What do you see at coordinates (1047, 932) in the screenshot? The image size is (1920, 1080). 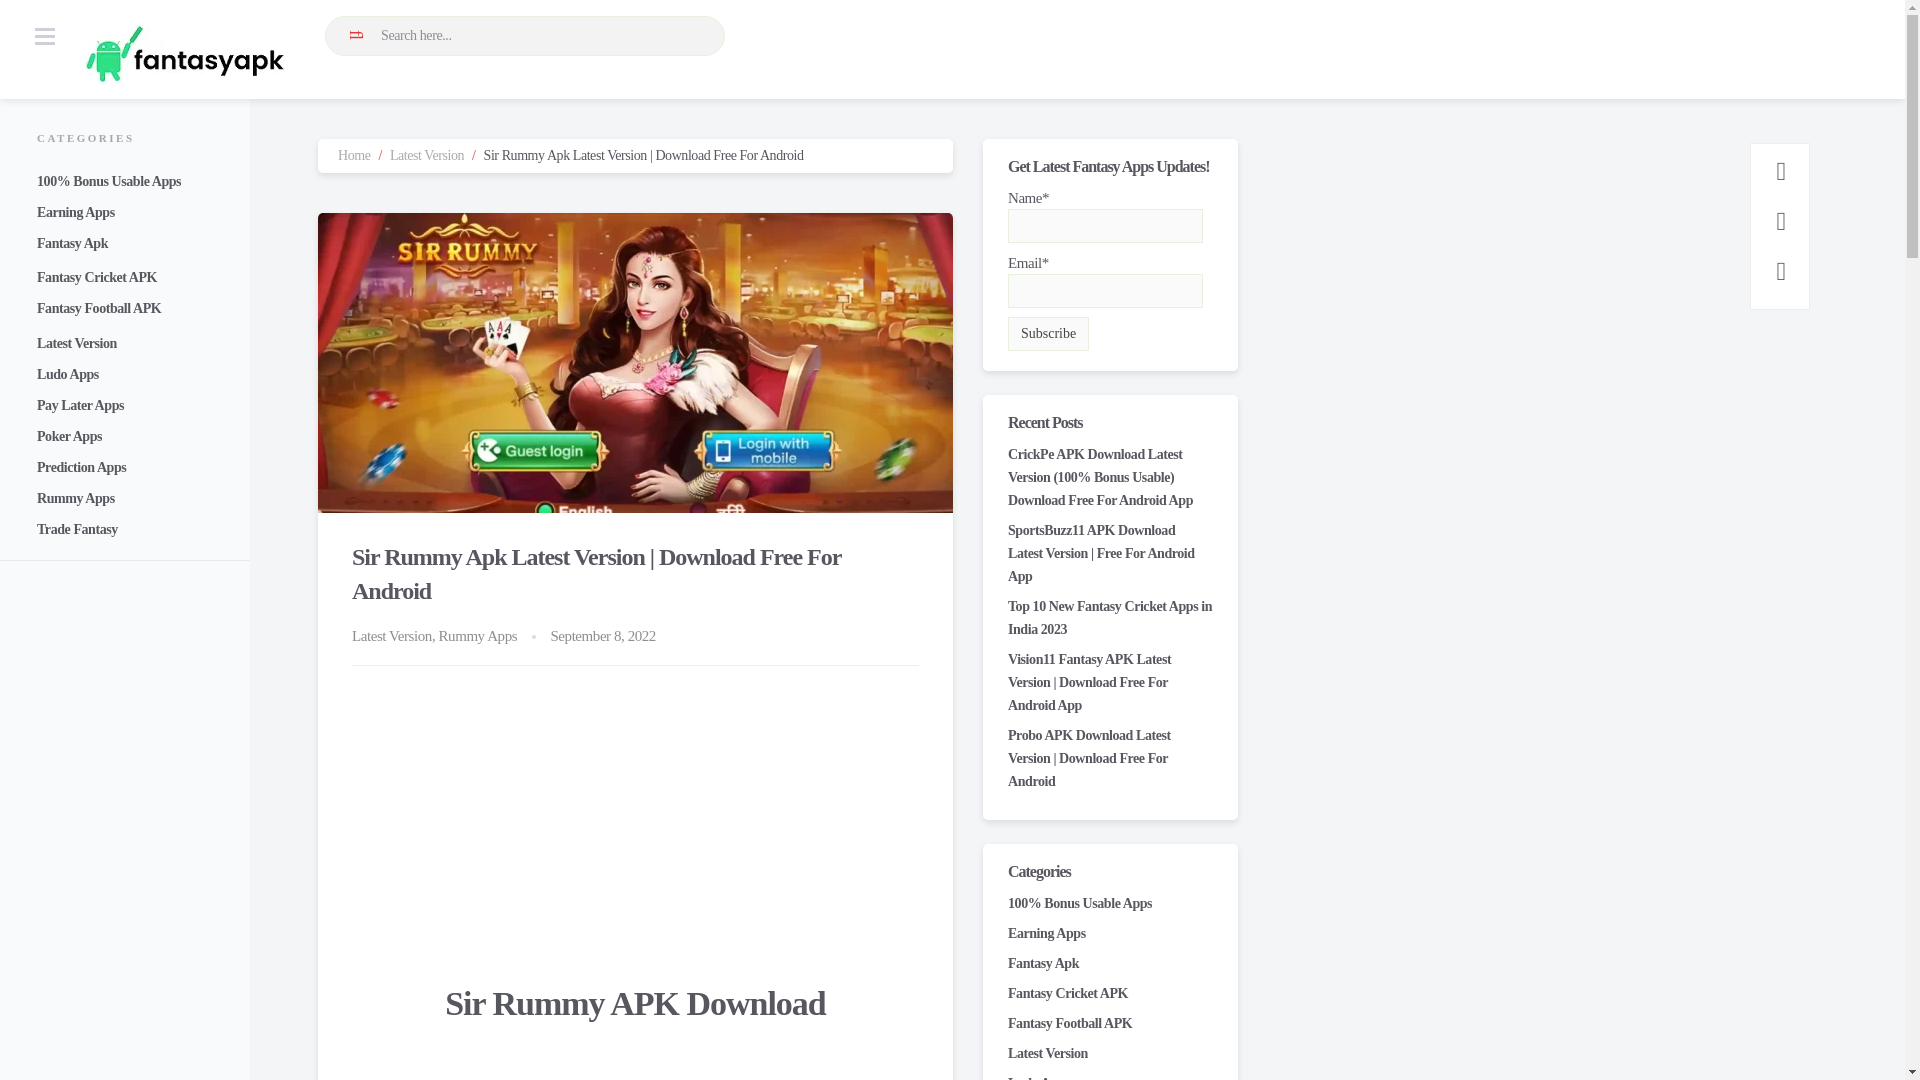 I see `Earning Apps` at bounding box center [1047, 932].